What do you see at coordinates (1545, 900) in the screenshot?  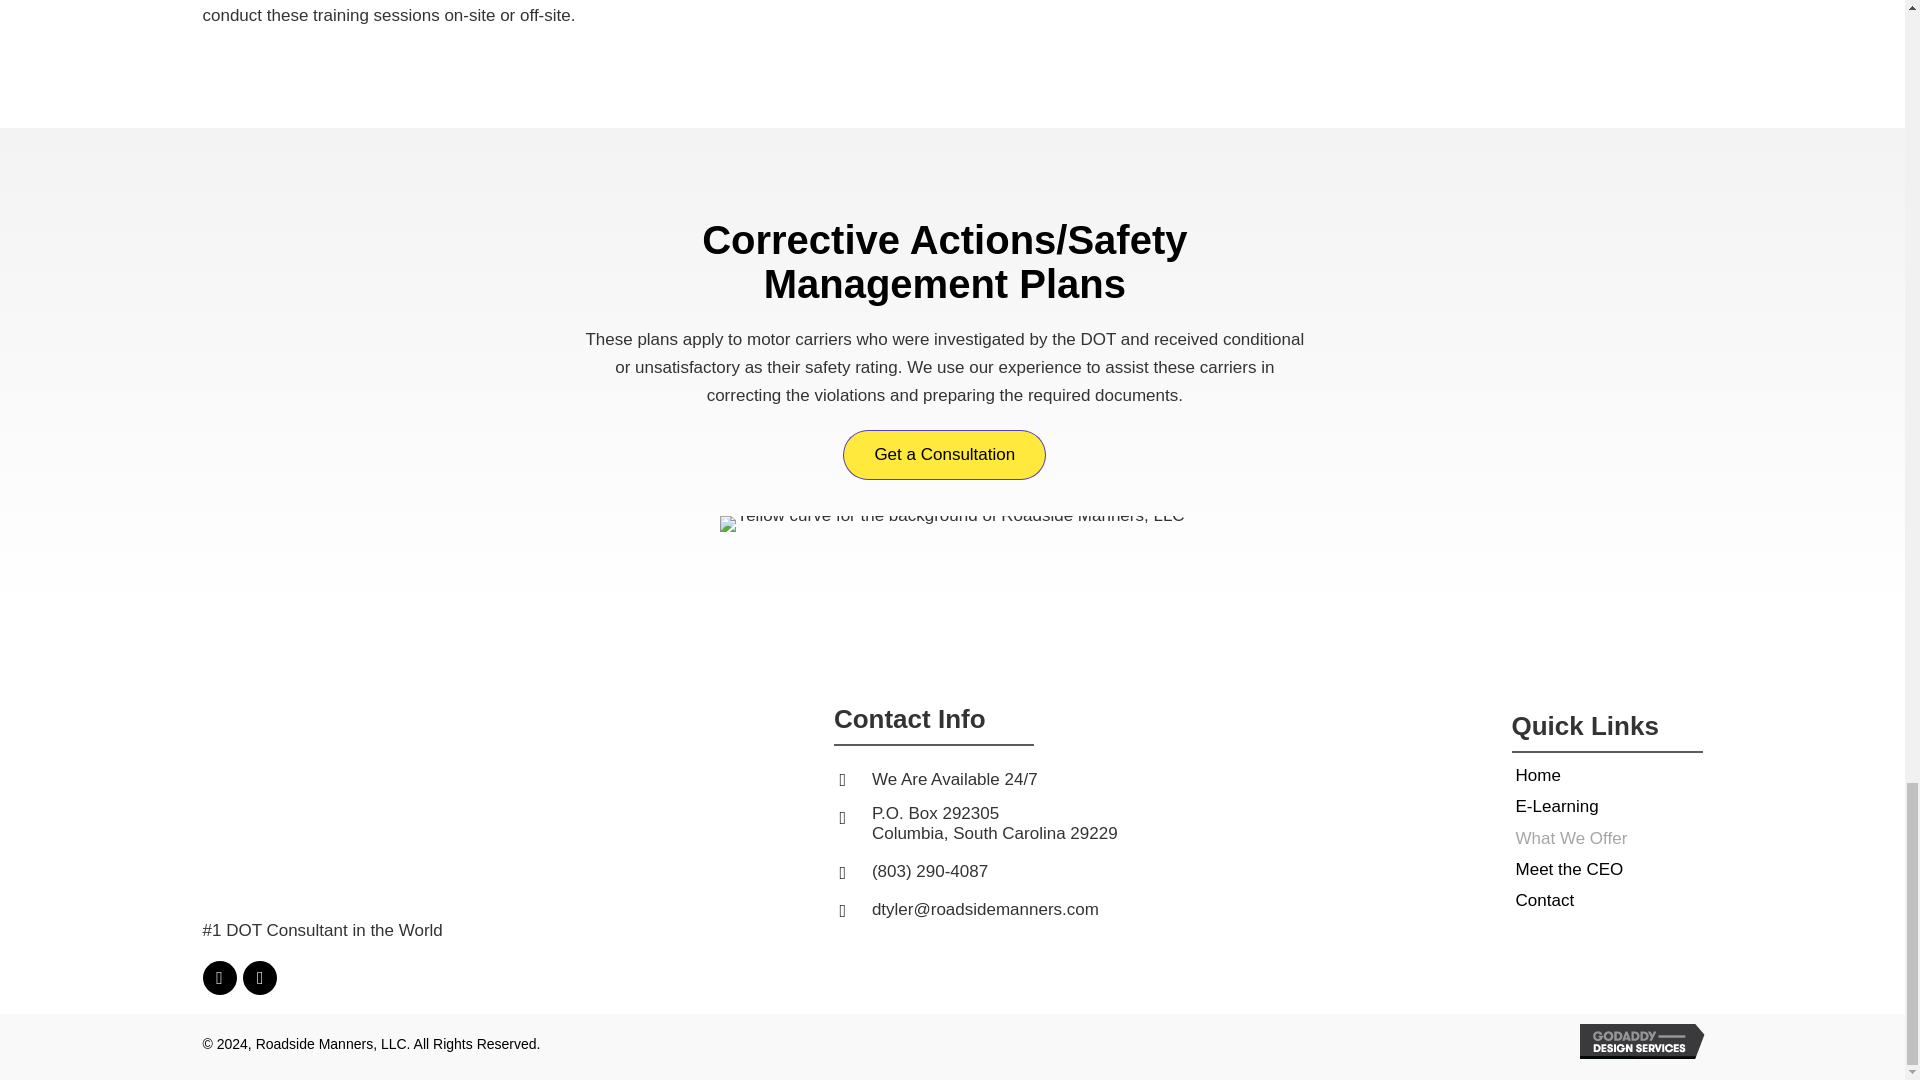 I see `Contact` at bounding box center [1545, 900].